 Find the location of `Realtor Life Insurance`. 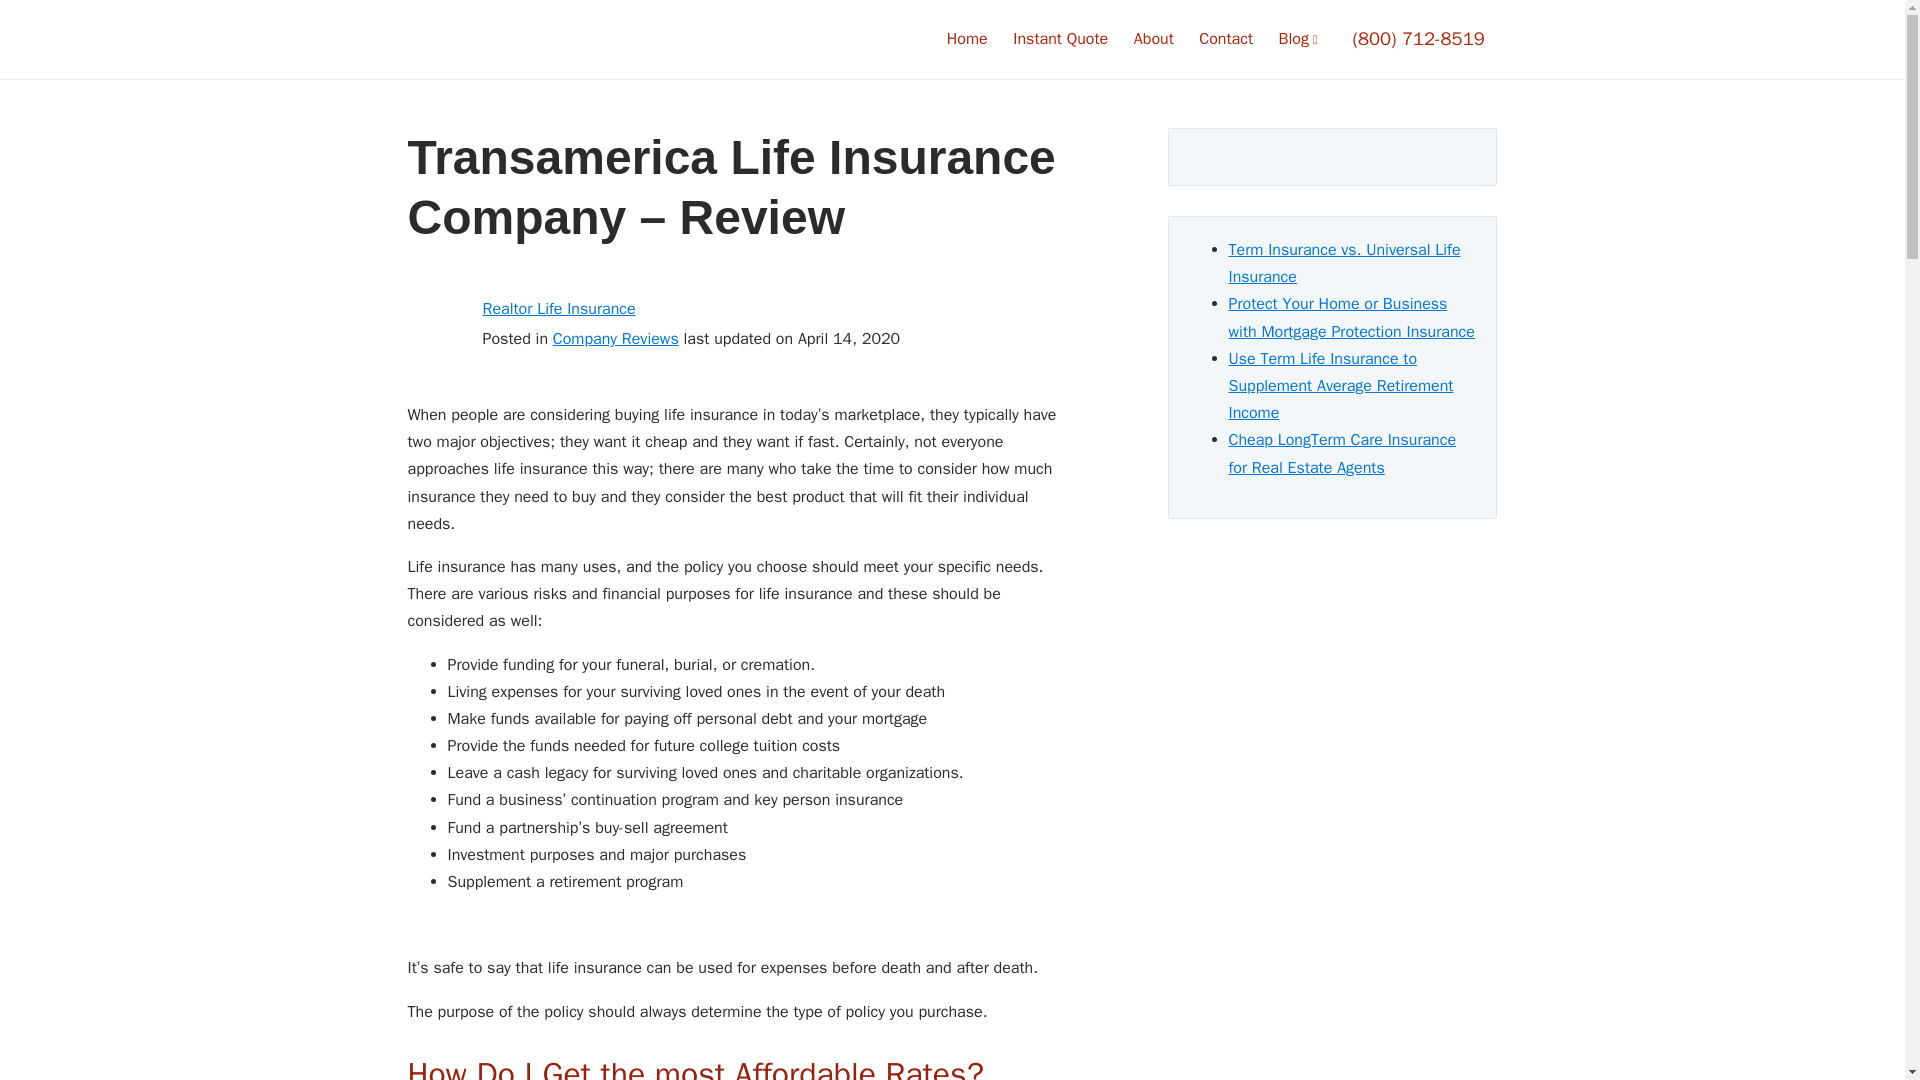

Realtor Life Insurance is located at coordinates (558, 308).